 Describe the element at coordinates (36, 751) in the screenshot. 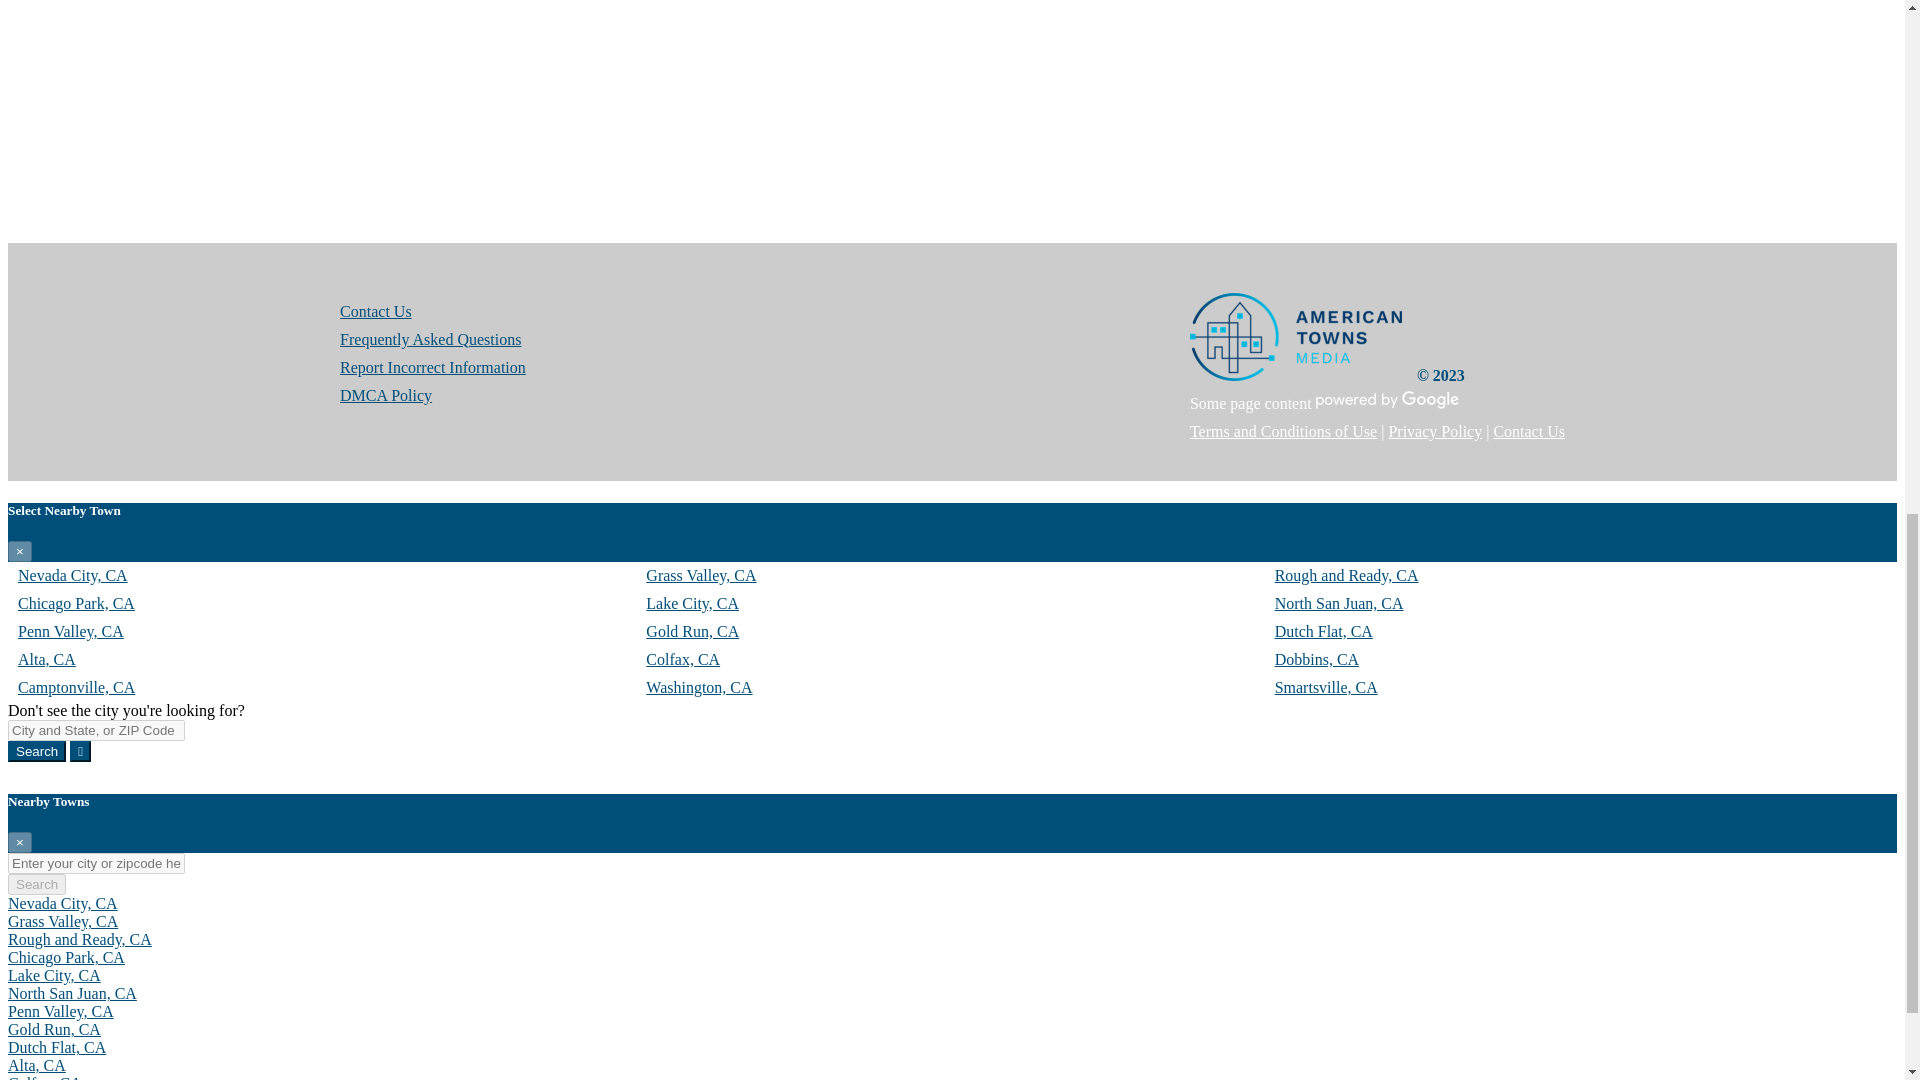

I see `Search` at that location.